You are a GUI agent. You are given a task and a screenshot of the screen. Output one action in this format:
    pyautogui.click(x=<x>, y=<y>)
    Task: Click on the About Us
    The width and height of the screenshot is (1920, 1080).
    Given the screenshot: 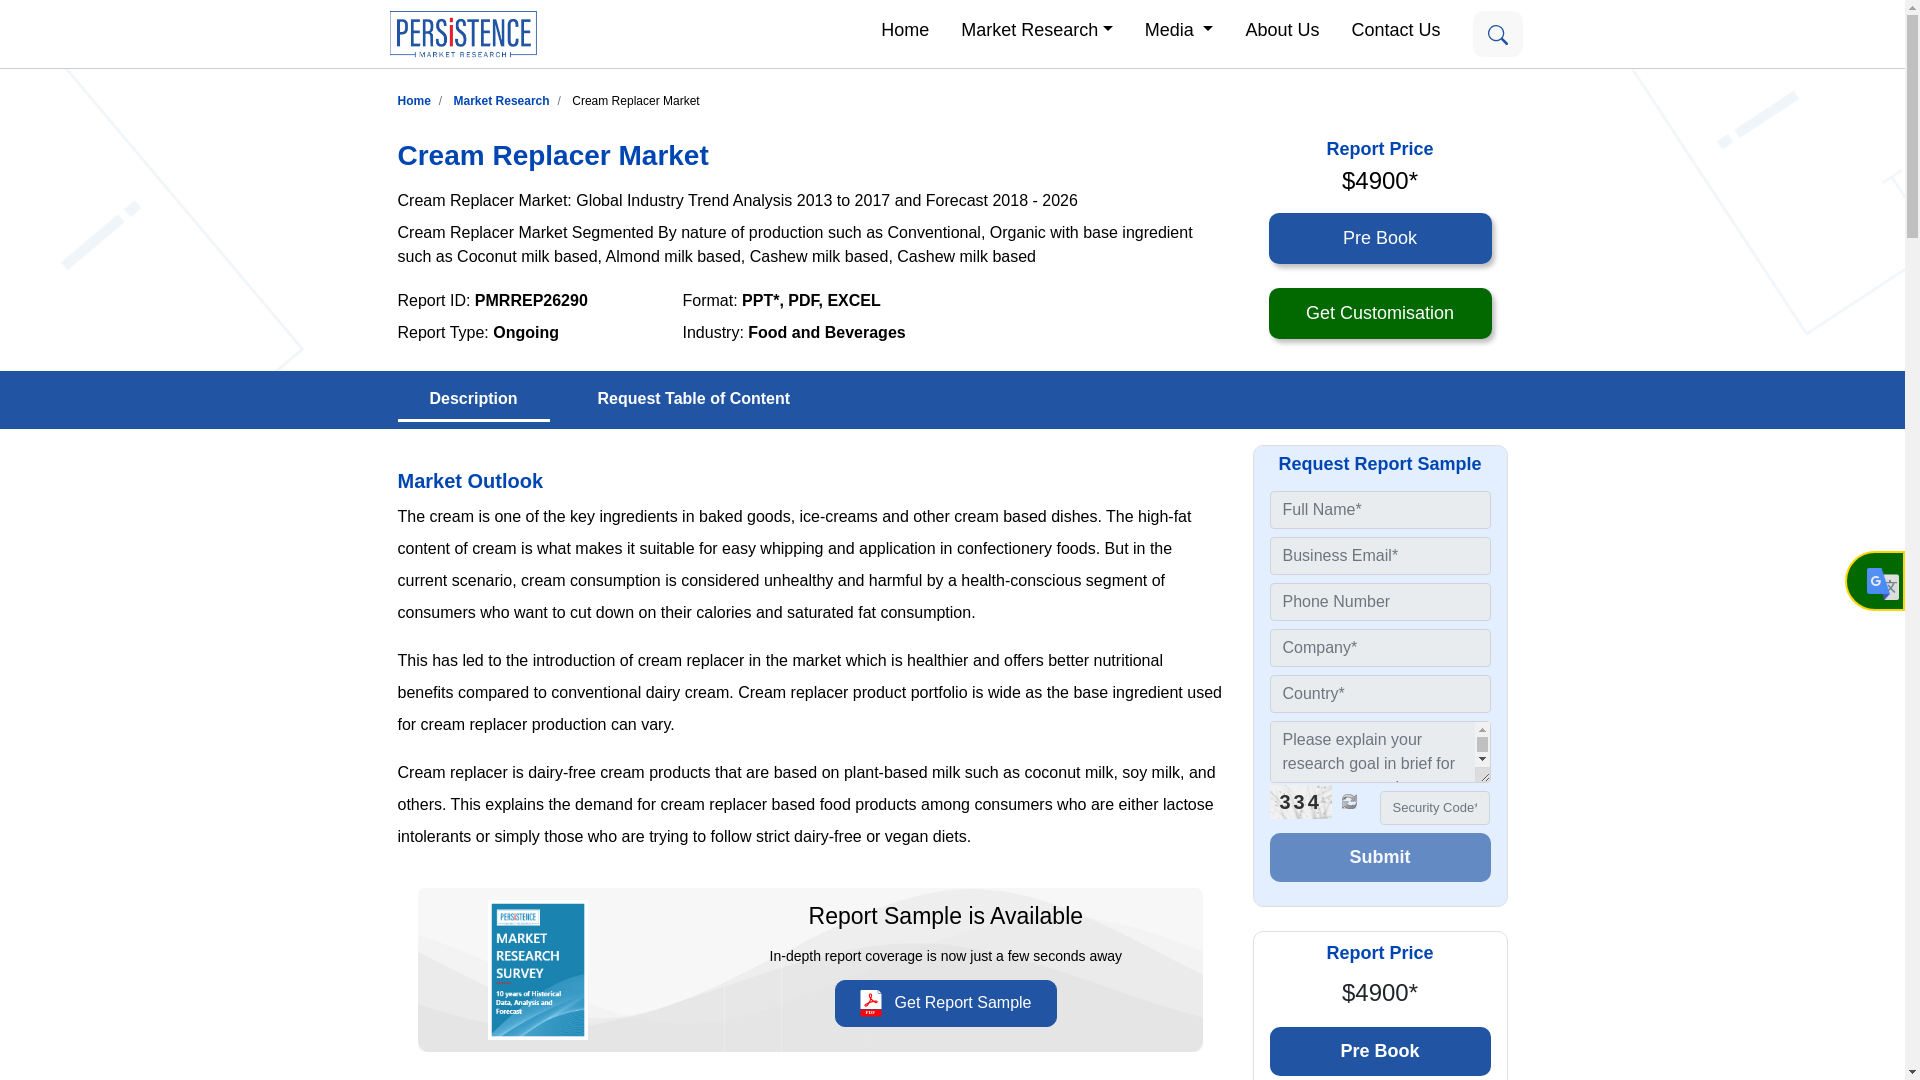 What is the action you would take?
    pyautogui.click(x=1281, y=28)
    